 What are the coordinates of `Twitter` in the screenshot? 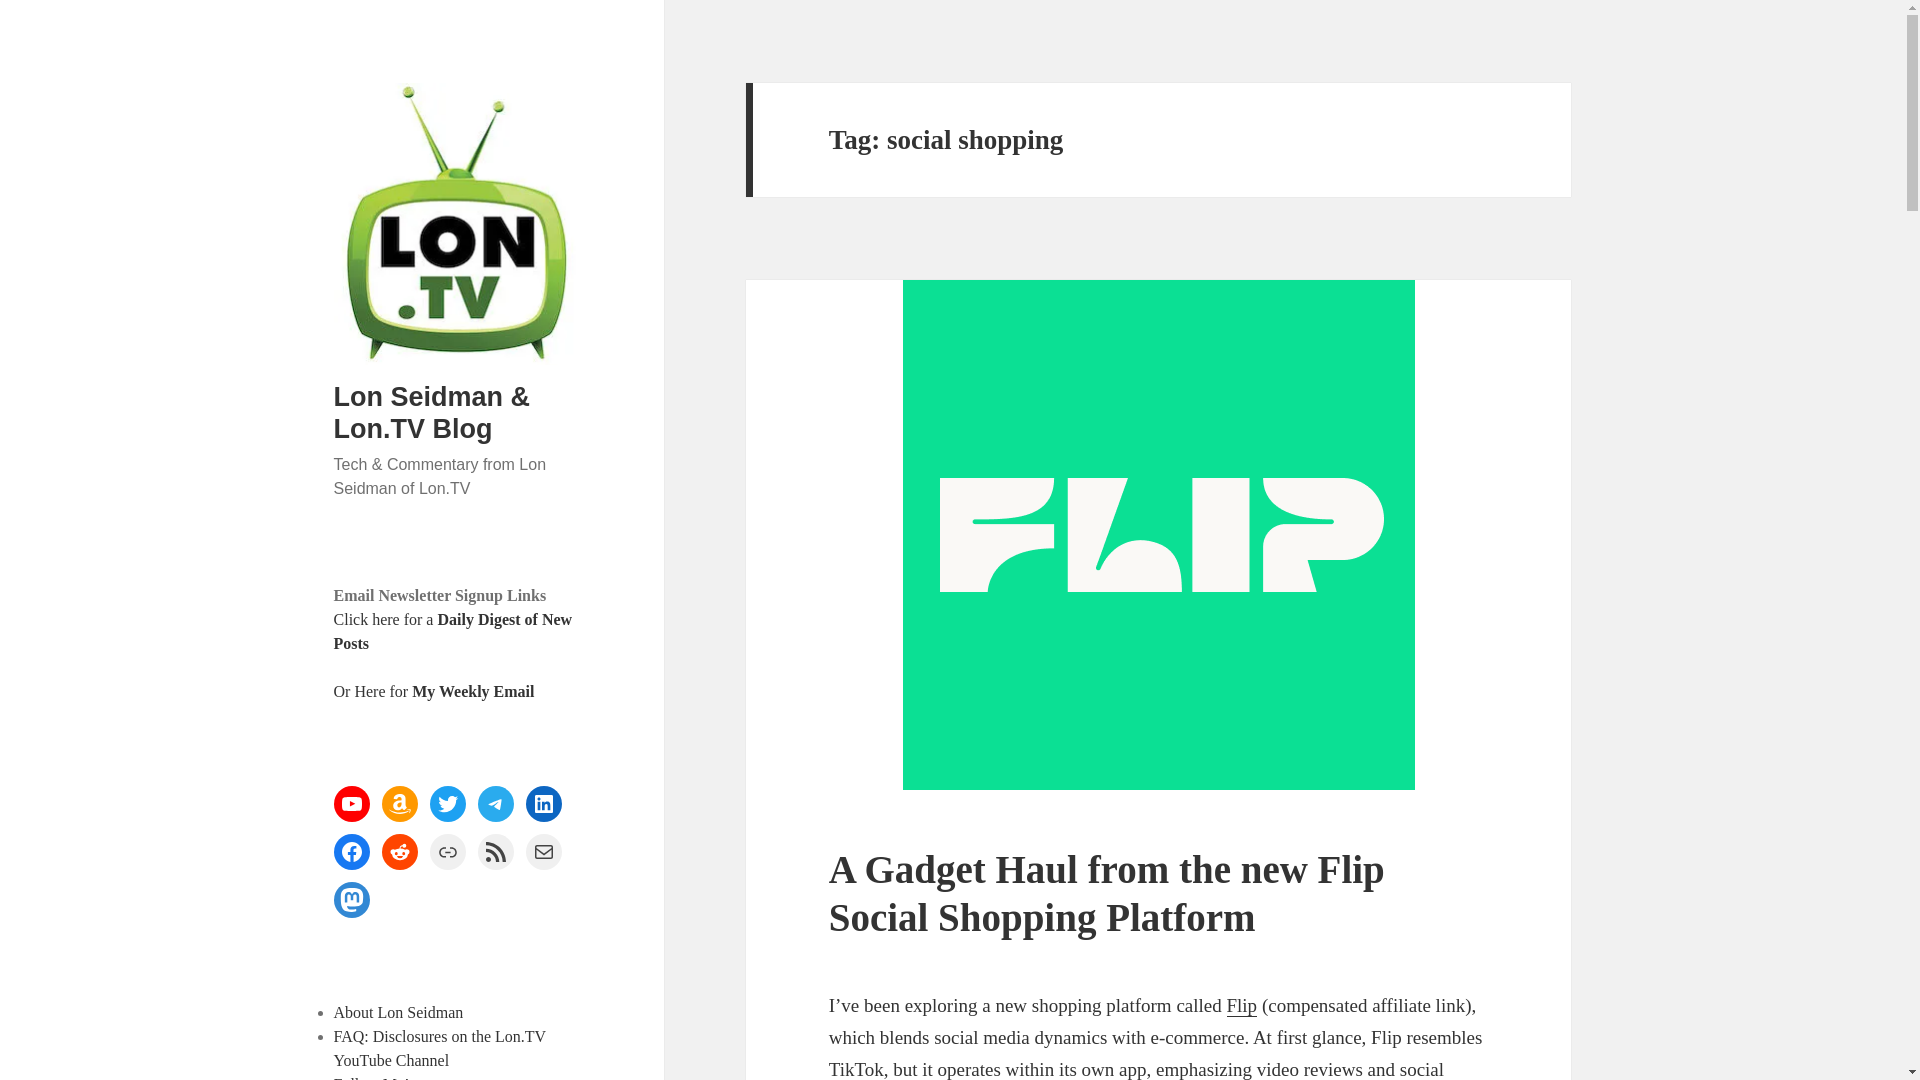 It's located at (448, 804).